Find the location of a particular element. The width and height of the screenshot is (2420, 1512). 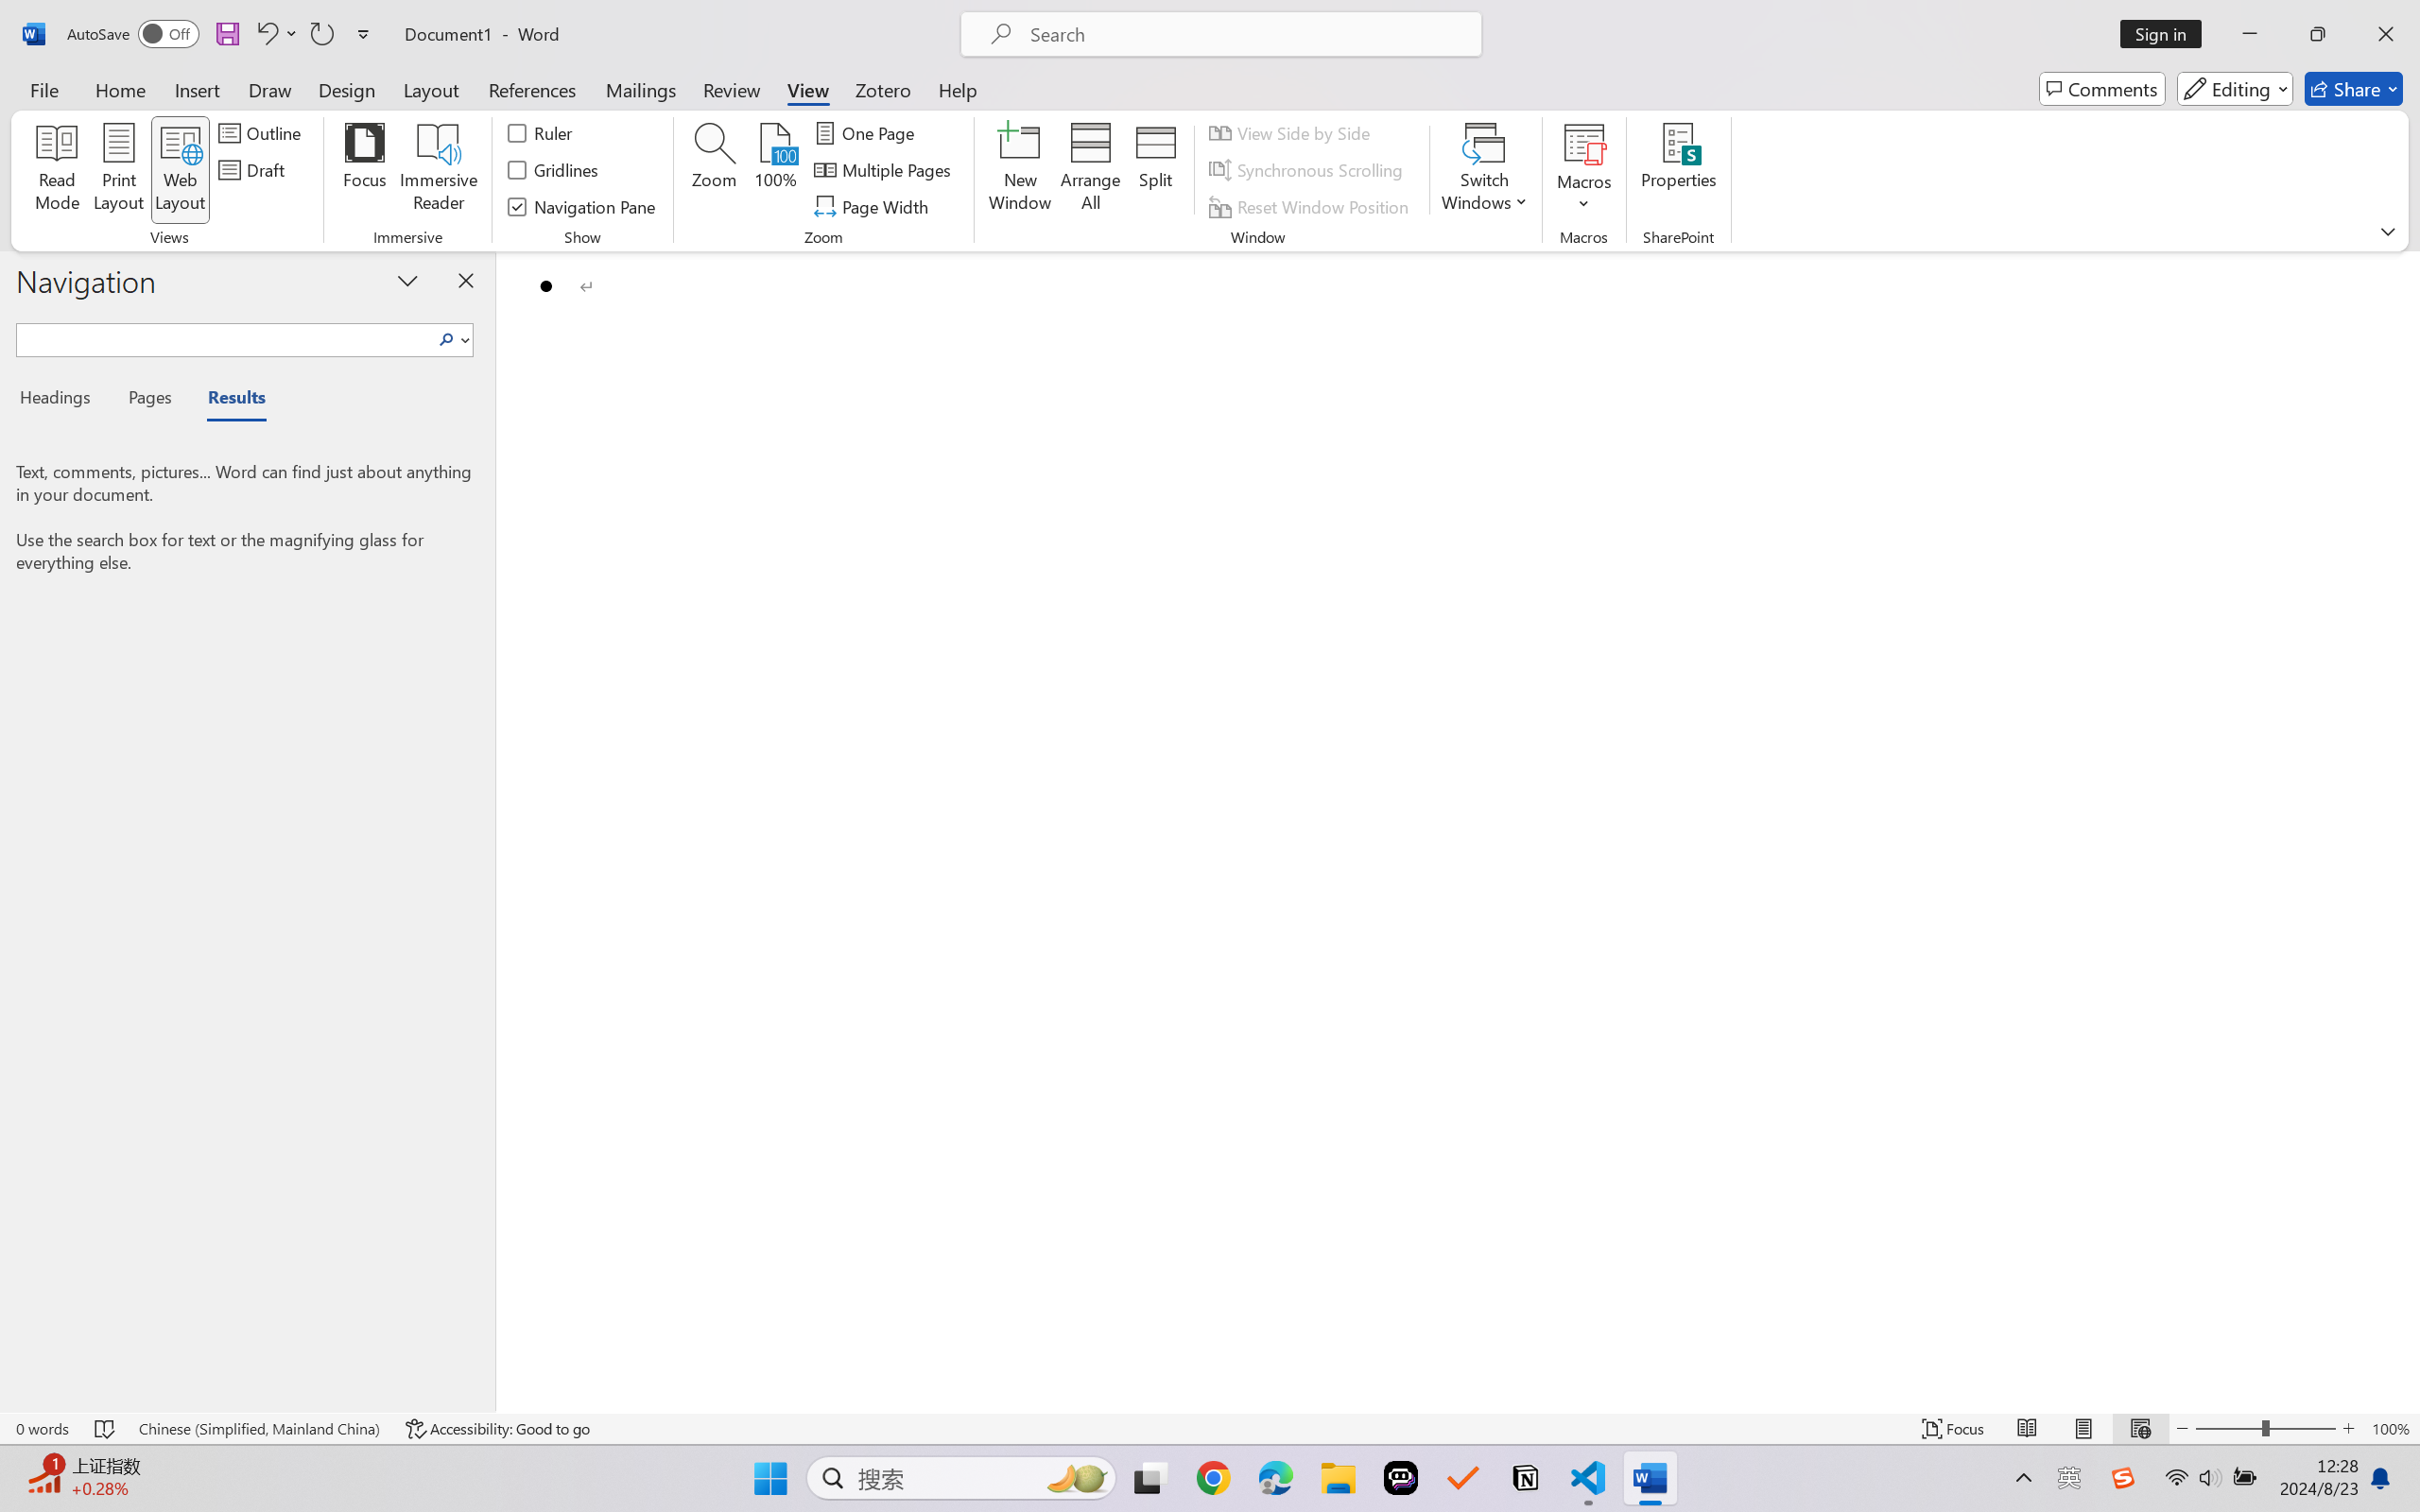

Undo Bullet Default is located at coordinates (276, 34).